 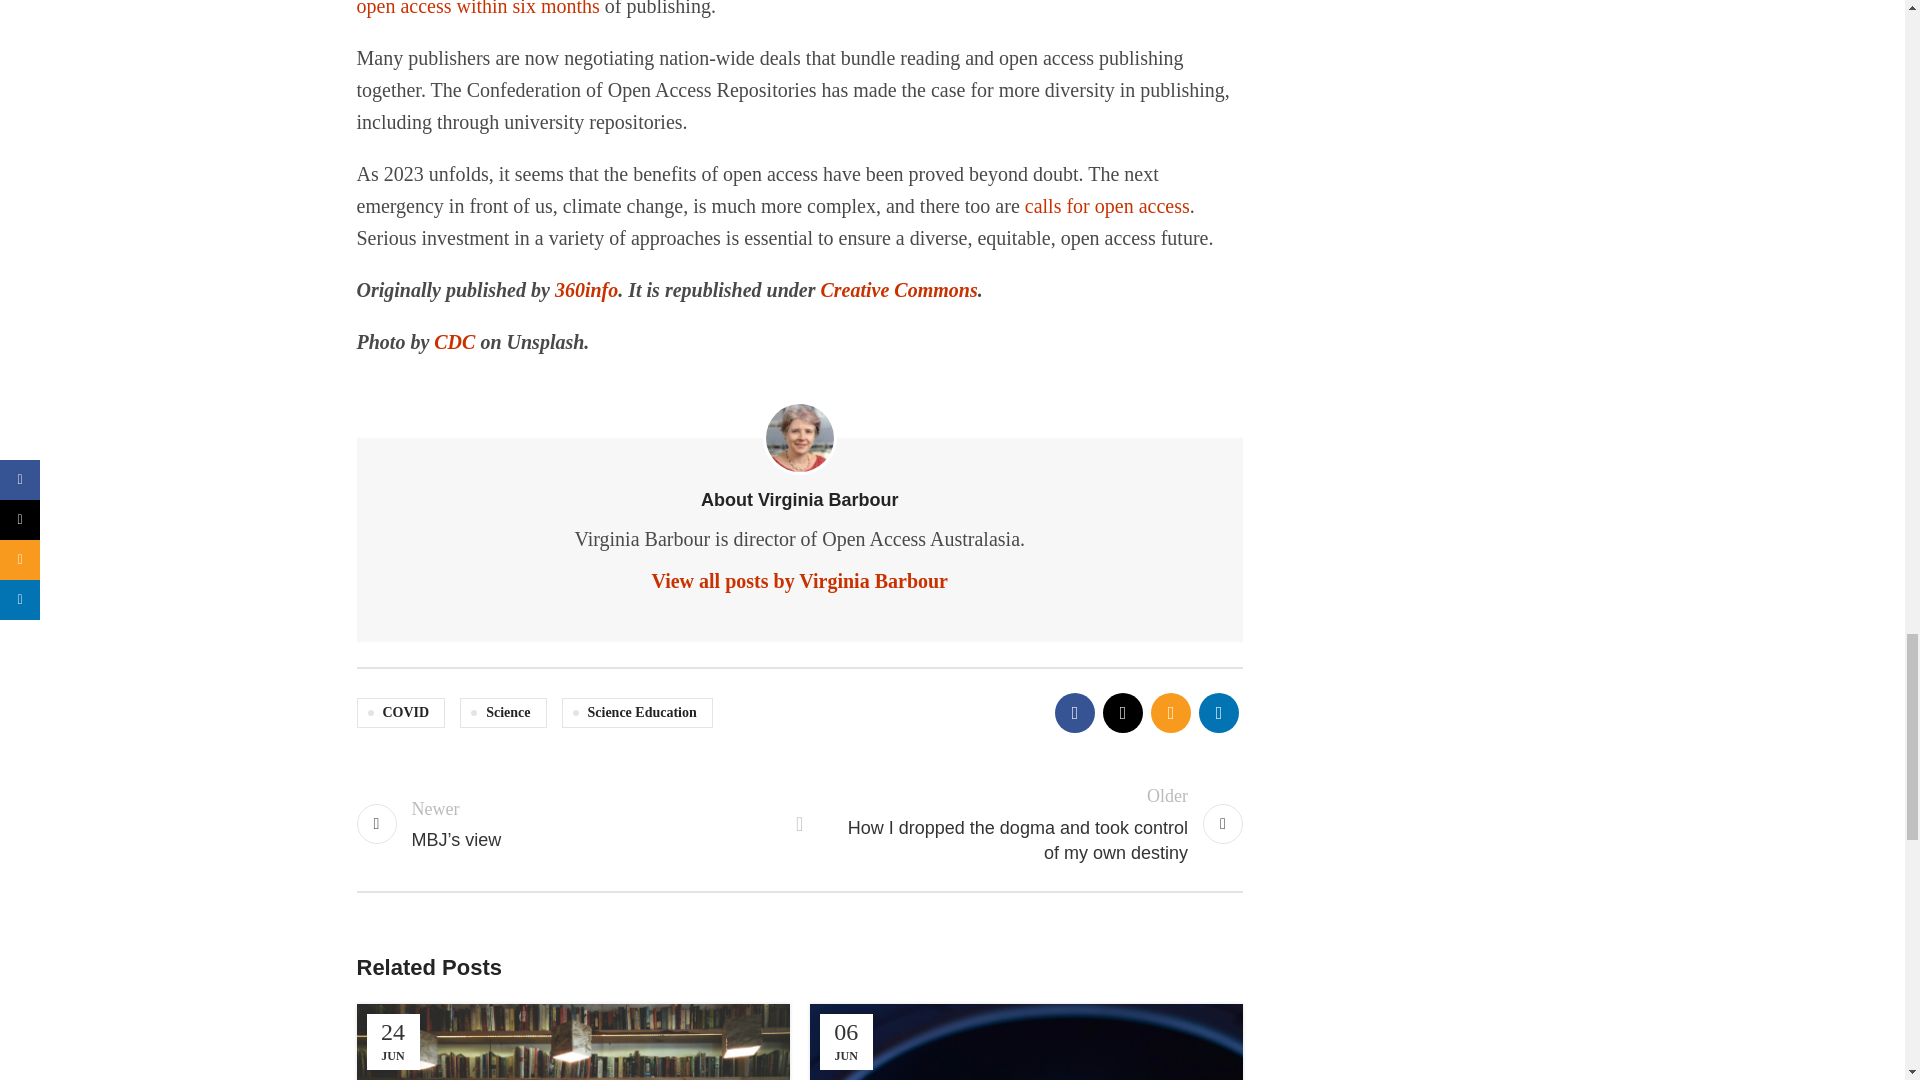 I want to click on calls for open access, so click(x=1108, y=206).